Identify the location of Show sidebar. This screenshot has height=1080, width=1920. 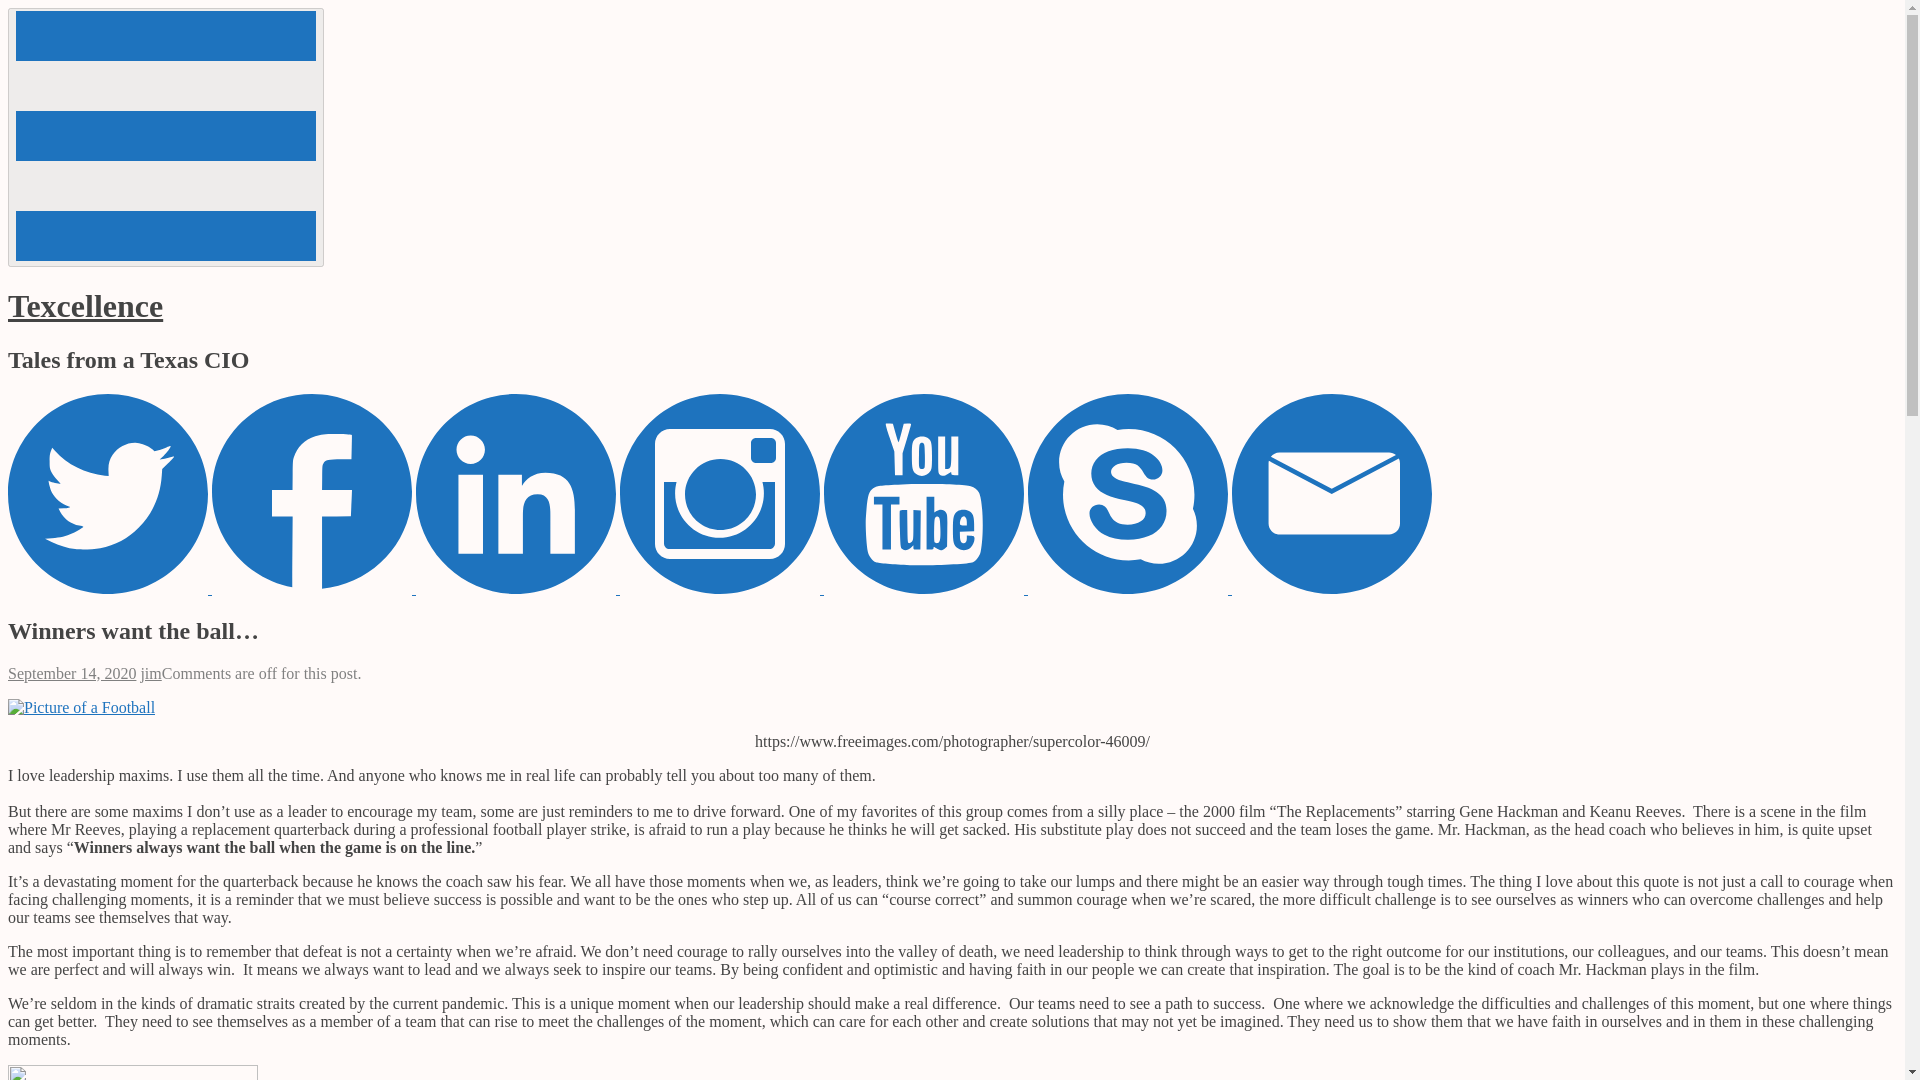
(72, 673).